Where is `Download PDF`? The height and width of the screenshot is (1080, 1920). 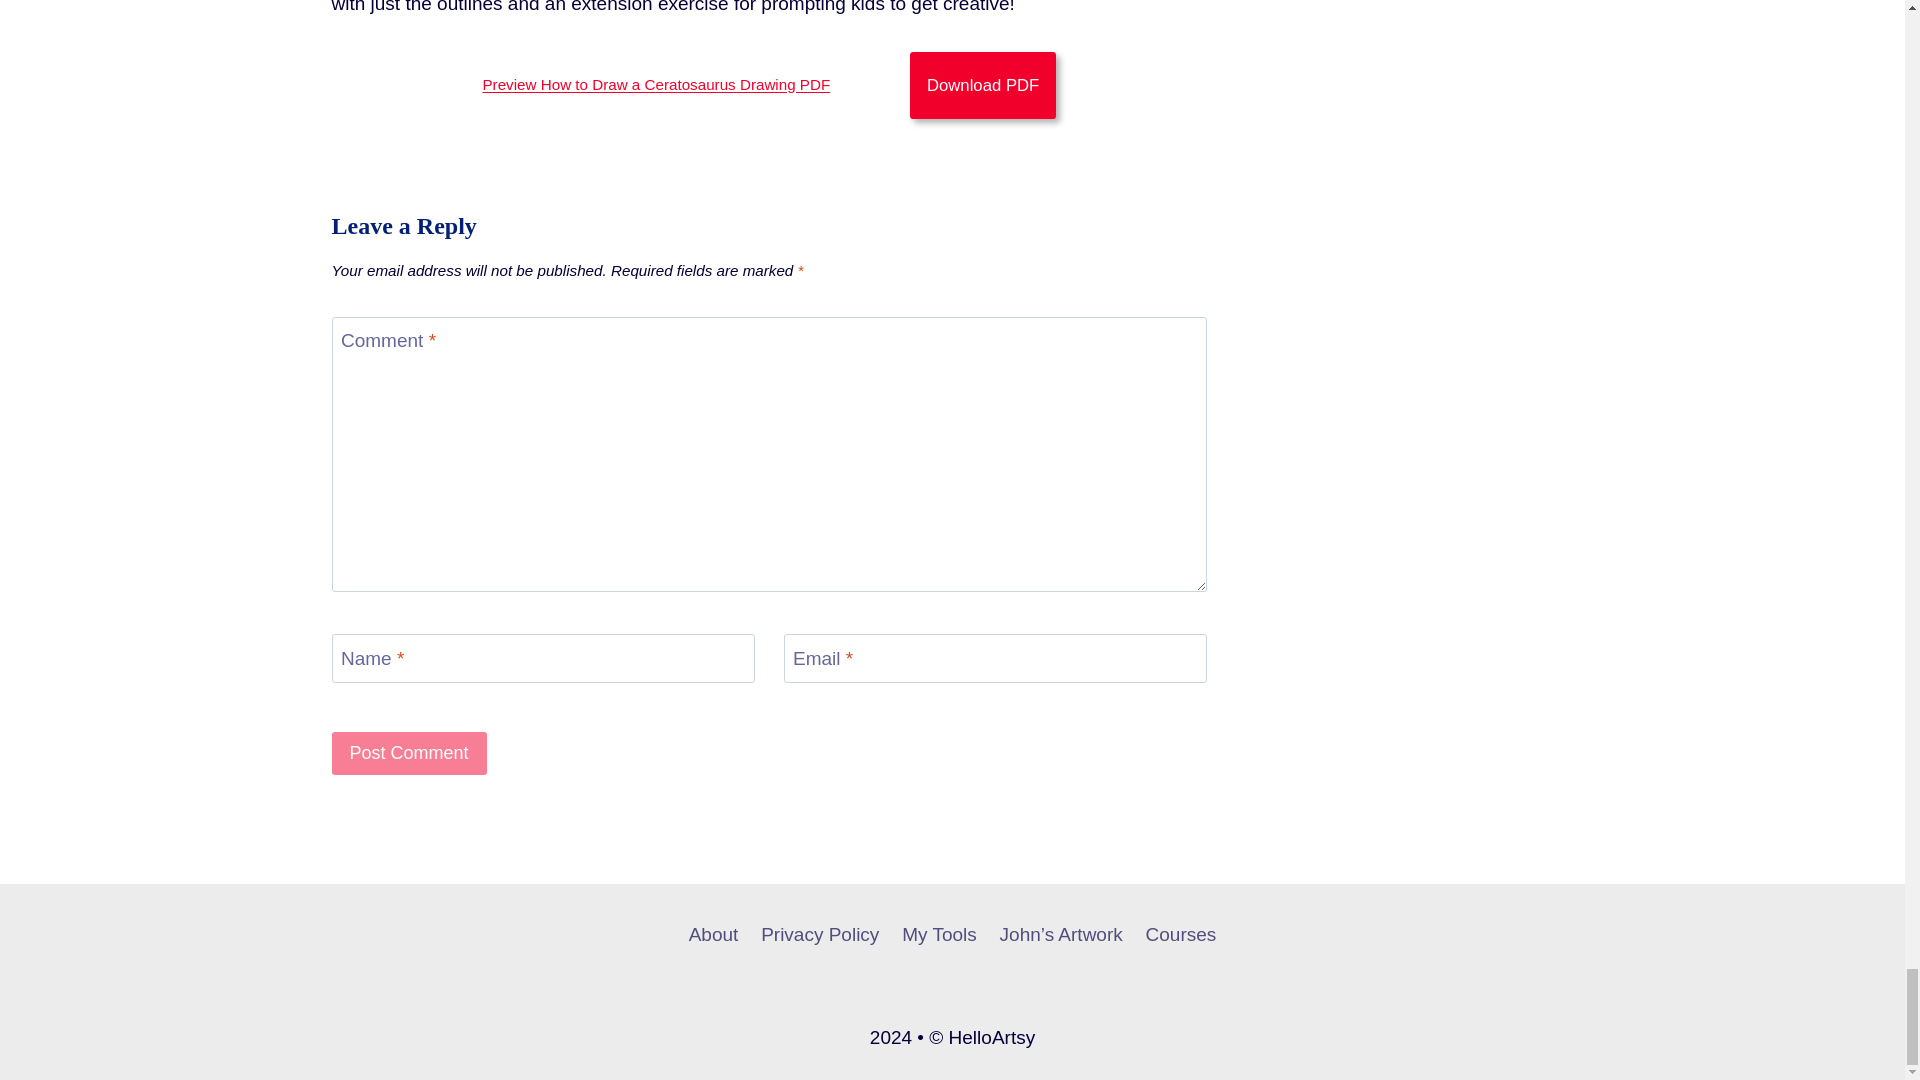 Download PDF is located at coordinates (983, 84).